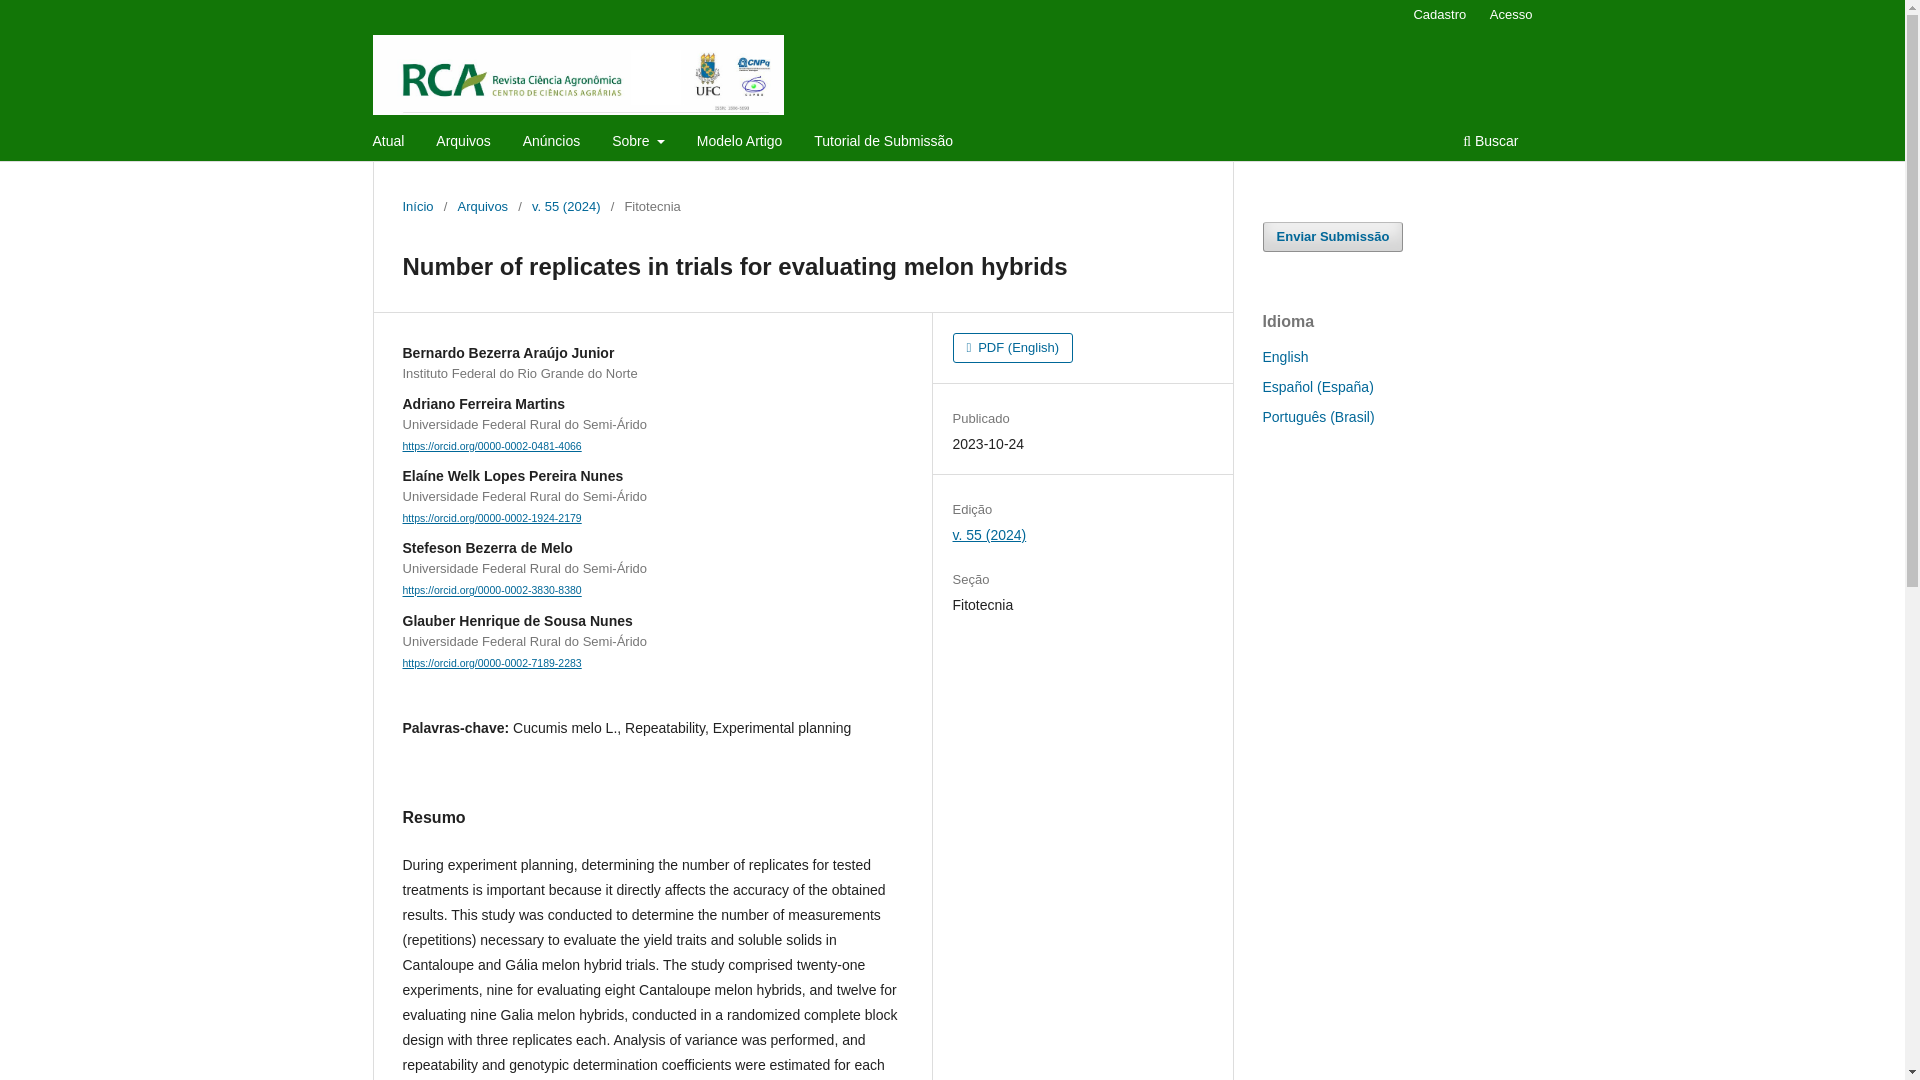  What do you see at coordinates (1490, 143) in the screenshot?
I see `Buscar` at bounding box center [1490, 143].